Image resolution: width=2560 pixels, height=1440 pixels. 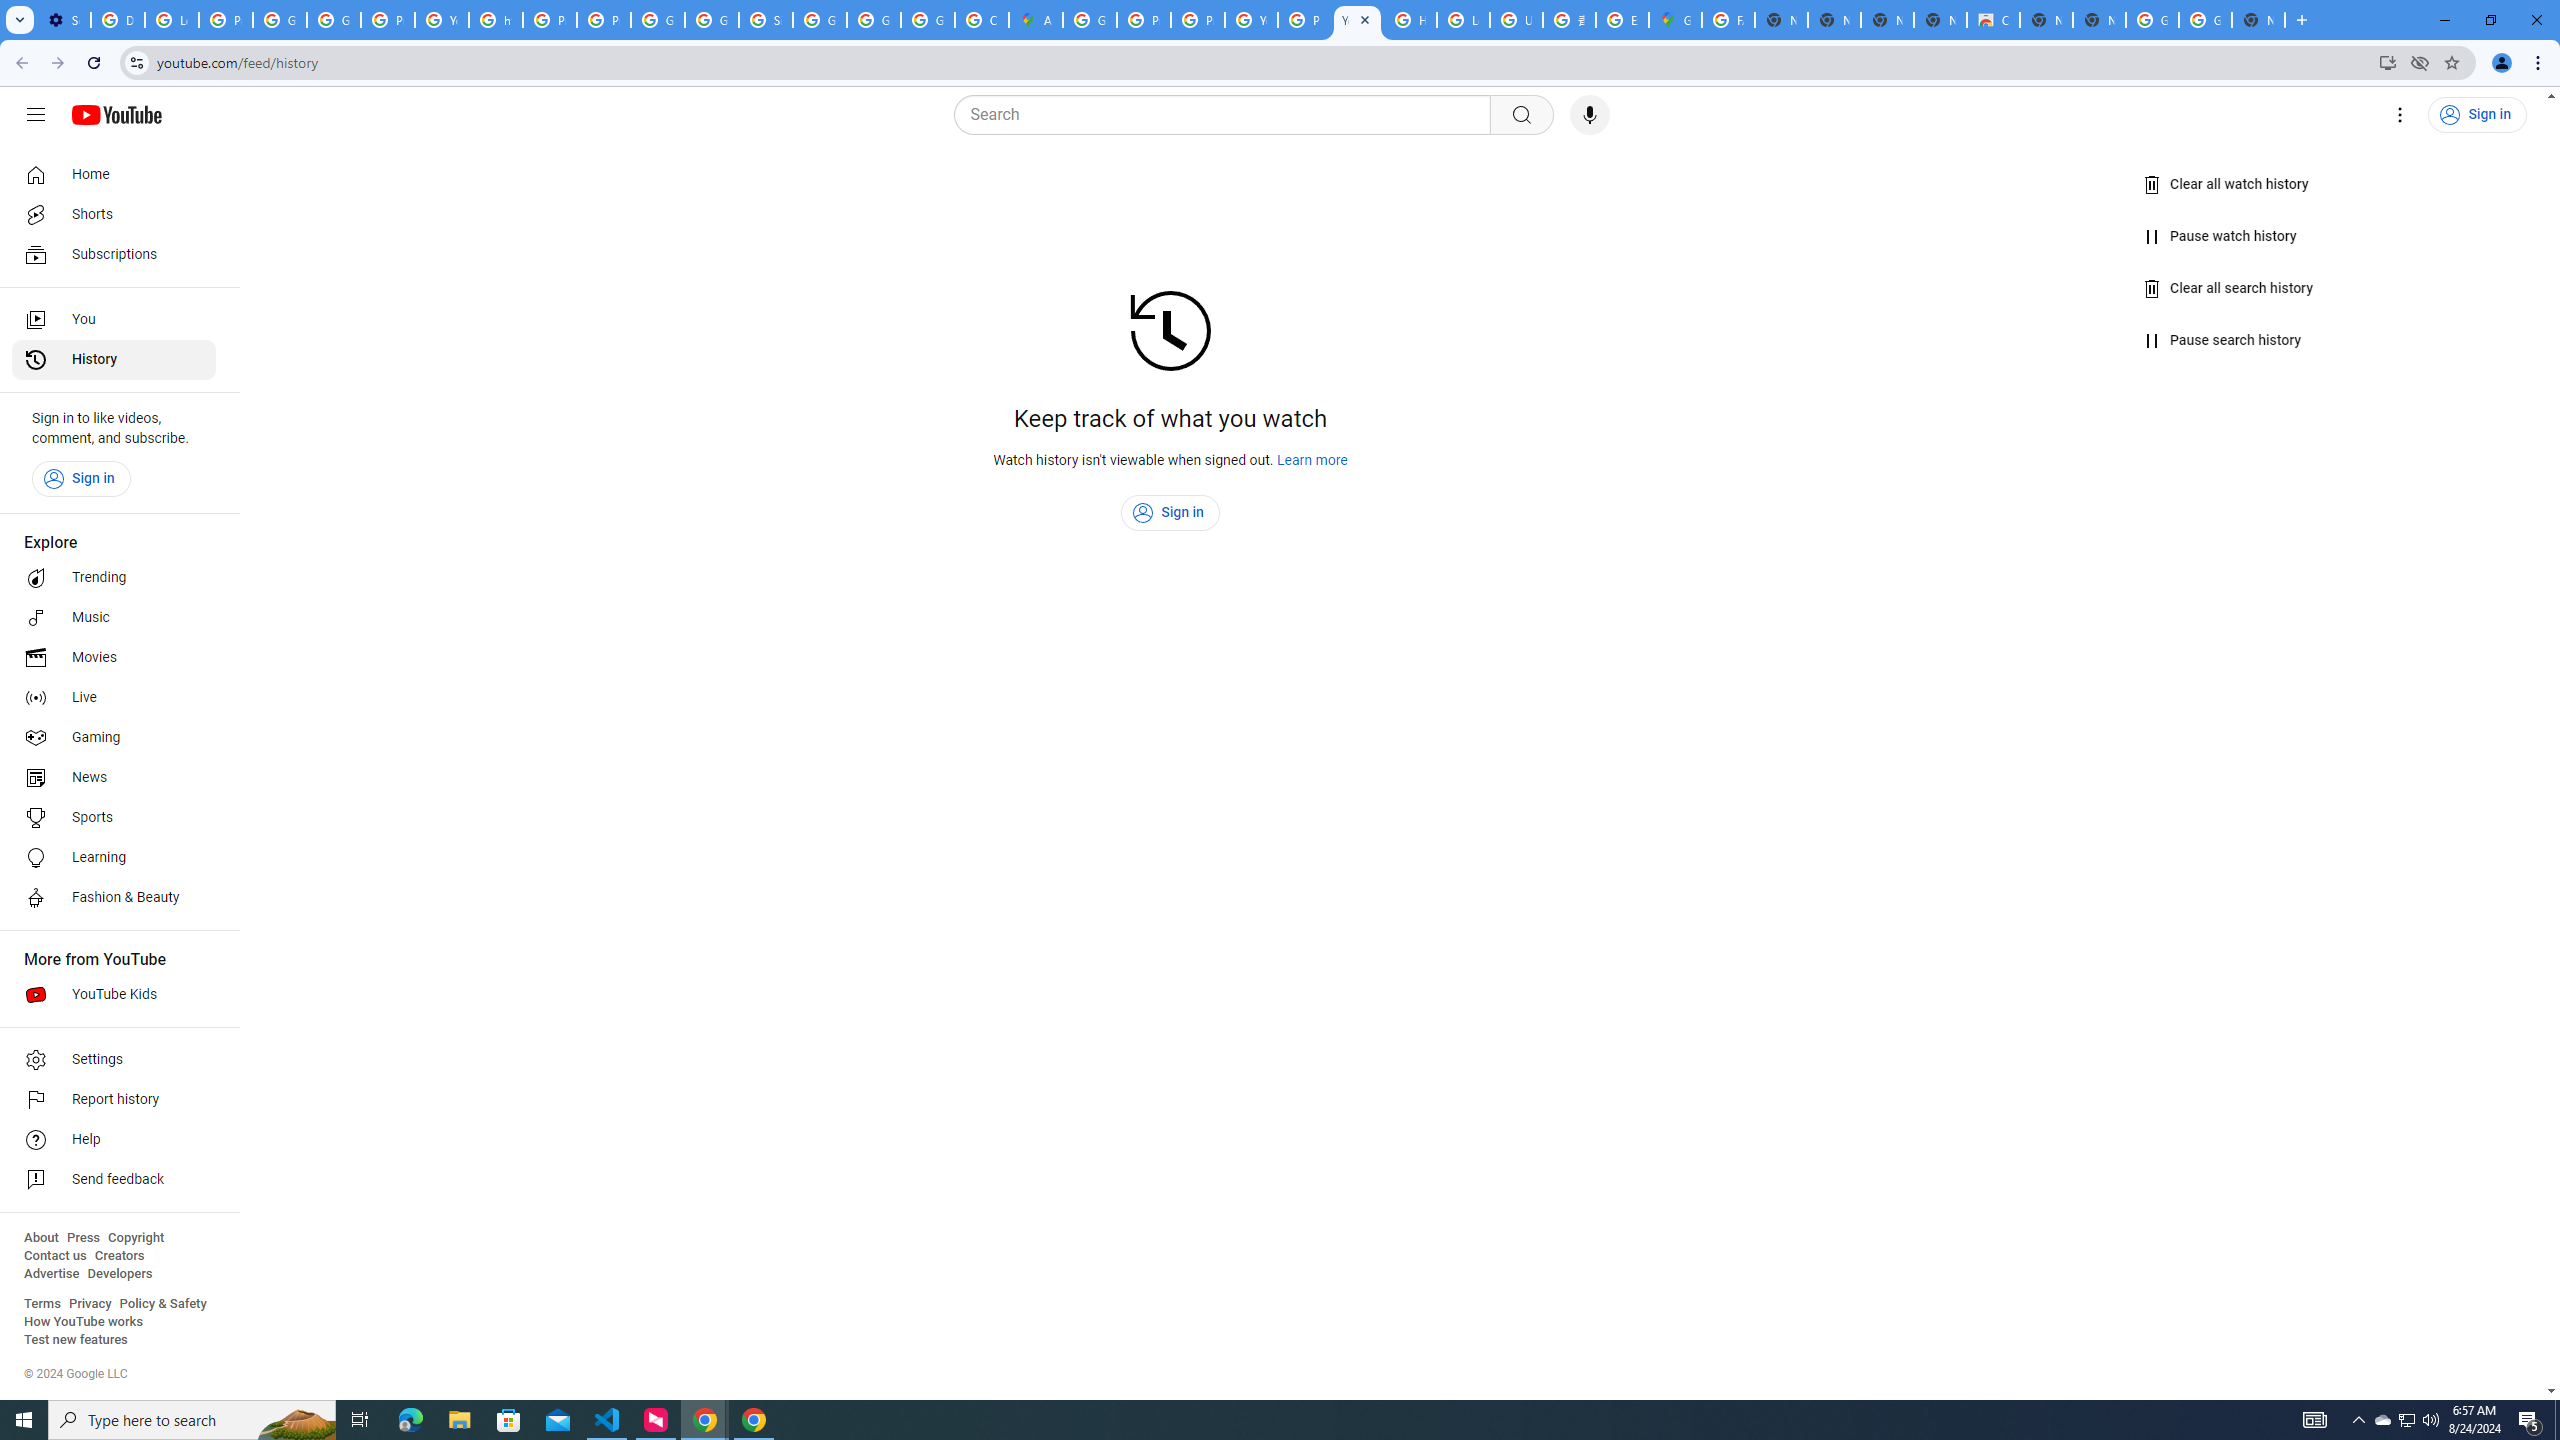 I want to click on Third-party cookies blocked, so click(x=2420, y=62).